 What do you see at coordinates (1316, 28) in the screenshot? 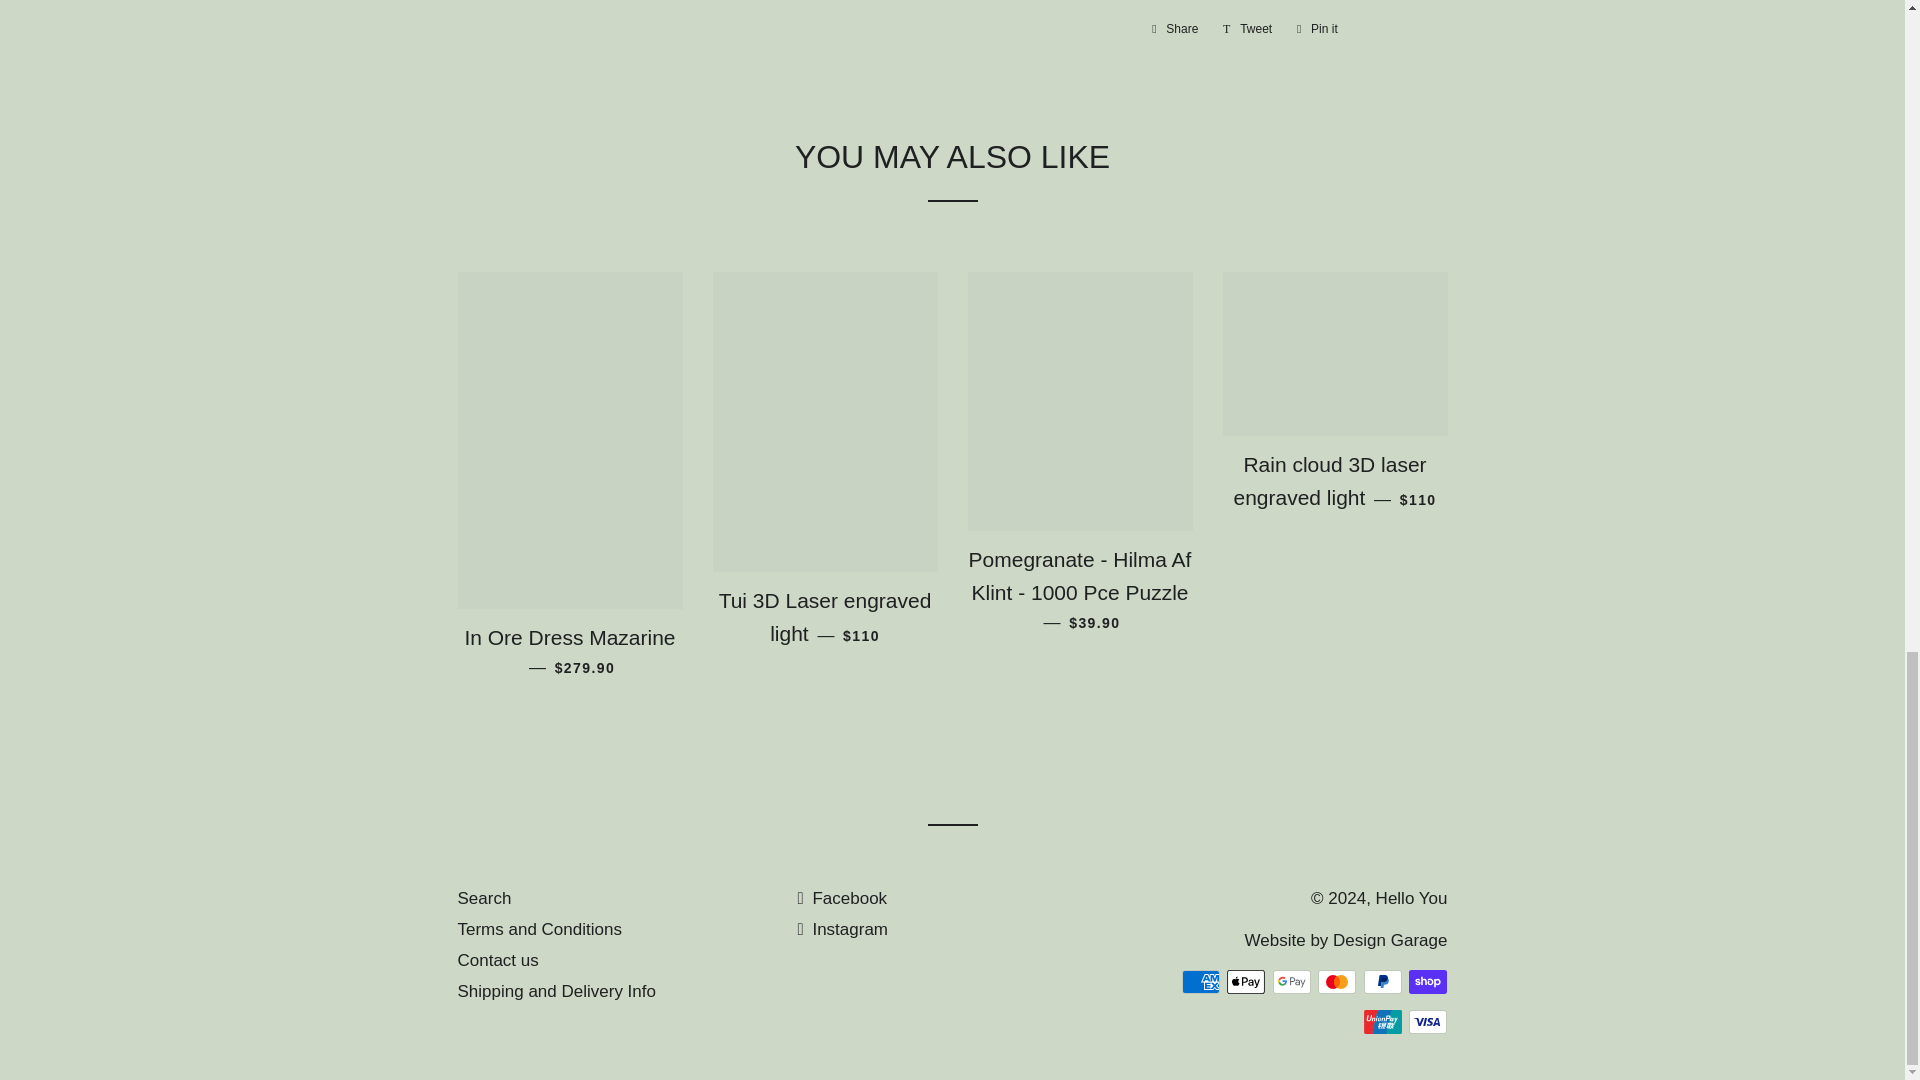
I see `Pin on Pinterest` at bounding box center [1316, 28].